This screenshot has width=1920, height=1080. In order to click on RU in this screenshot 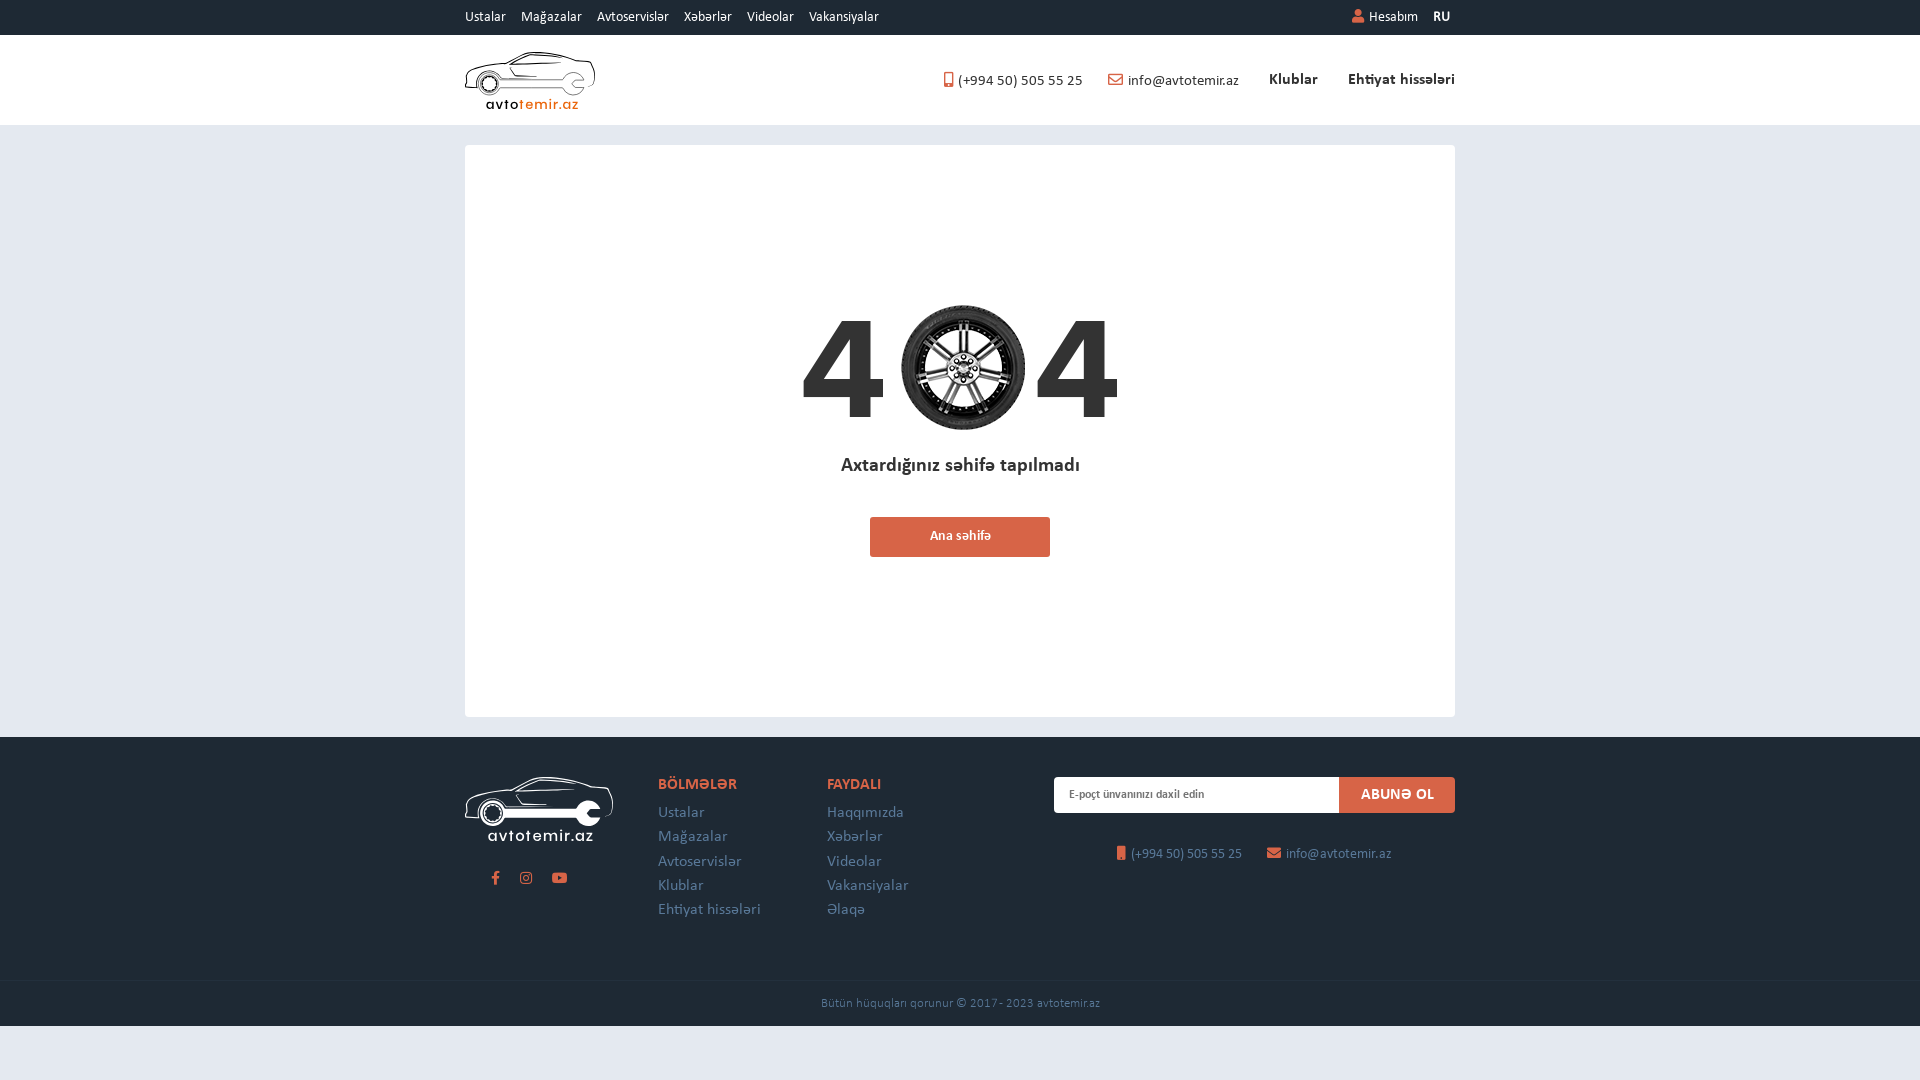, I will do `click(1442, 18)`.